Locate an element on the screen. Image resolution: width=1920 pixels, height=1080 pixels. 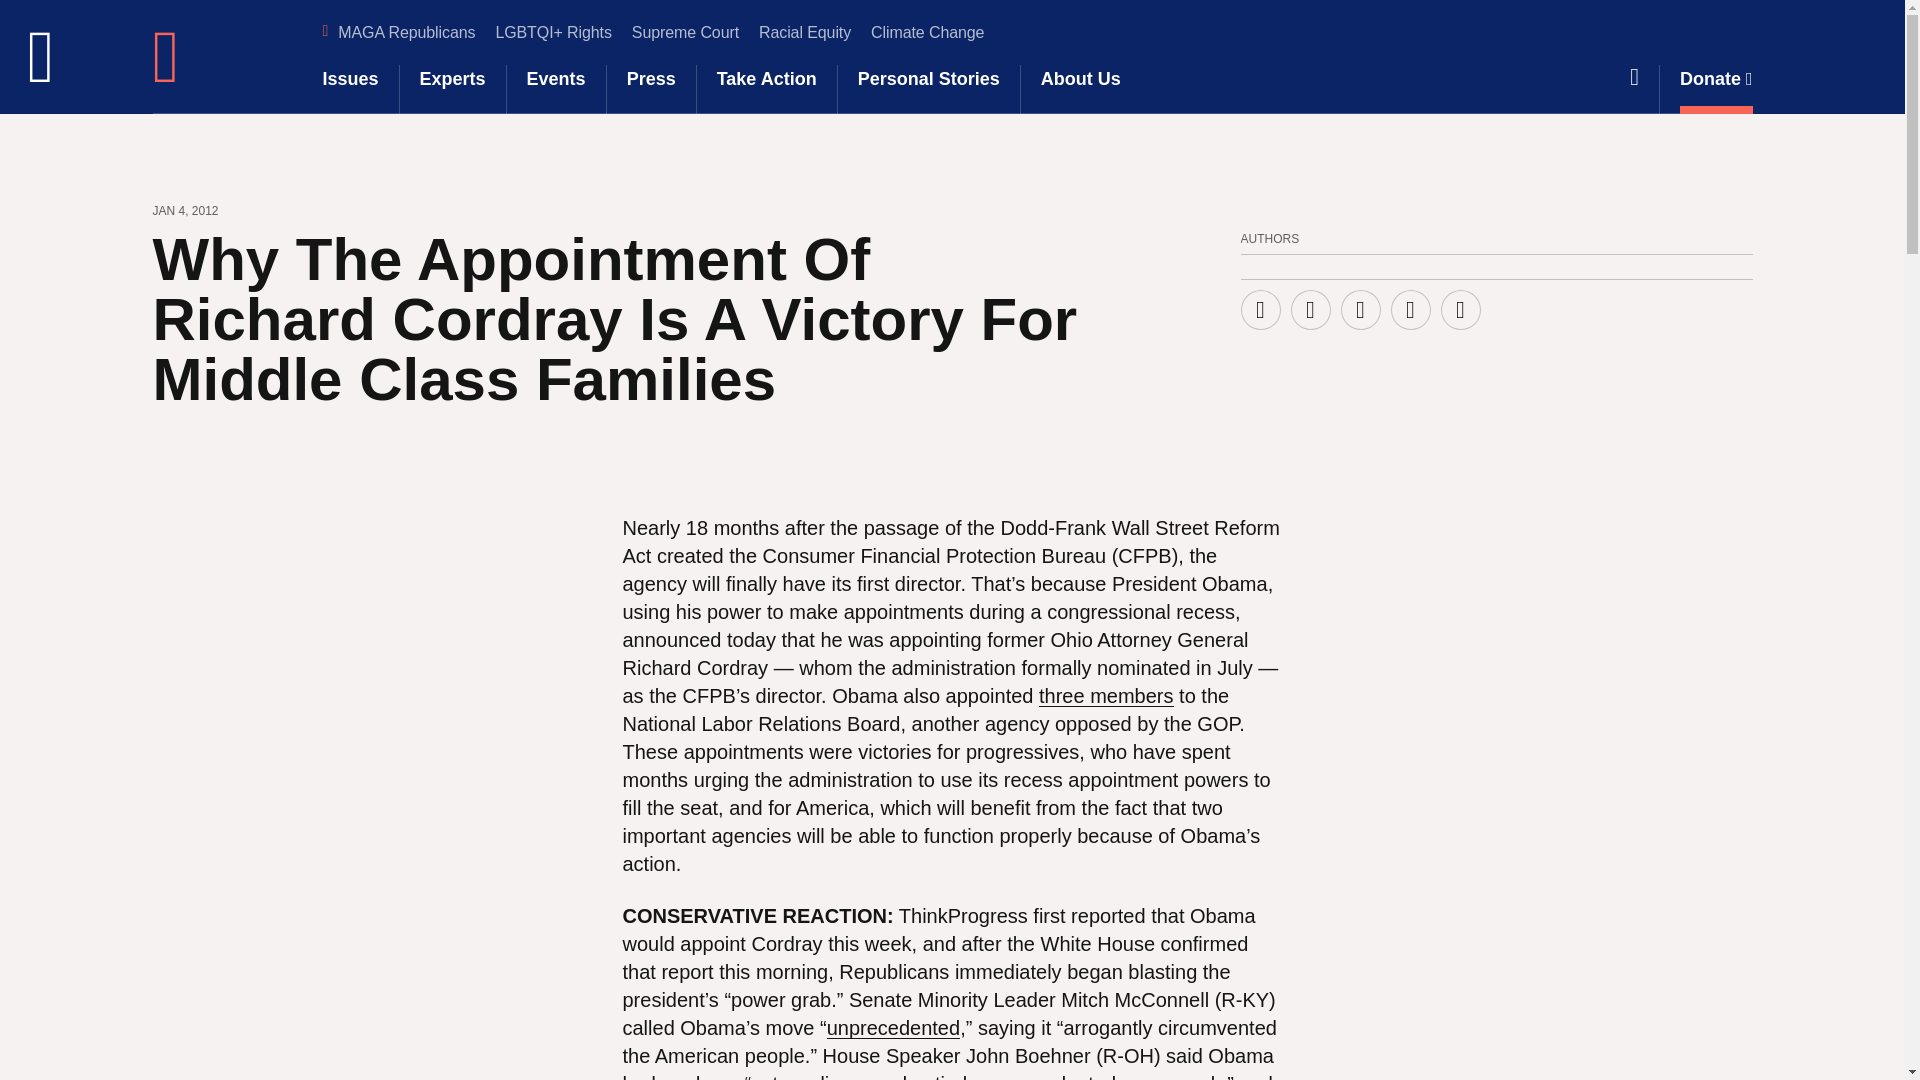
Donate is located at coordinates (1716, 89).